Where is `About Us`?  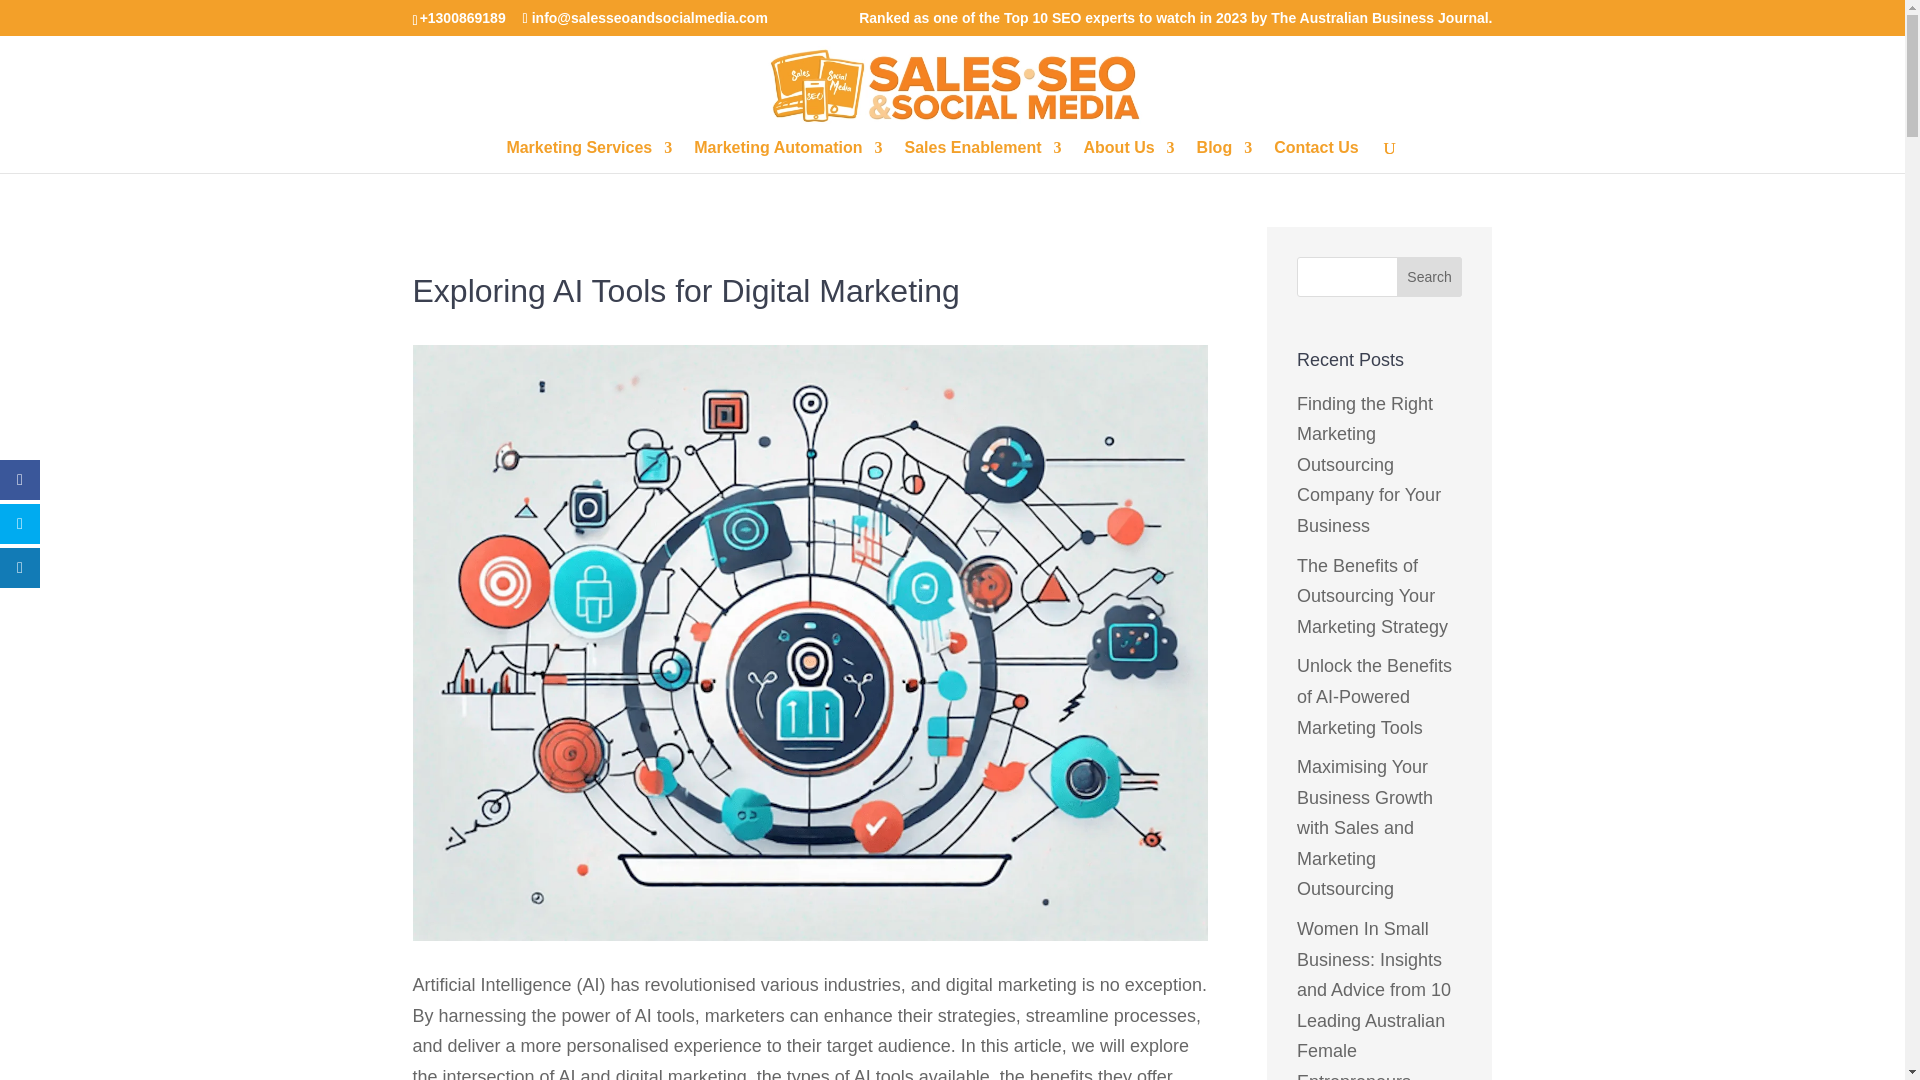 About Us is located at coordinates (1130, 156).